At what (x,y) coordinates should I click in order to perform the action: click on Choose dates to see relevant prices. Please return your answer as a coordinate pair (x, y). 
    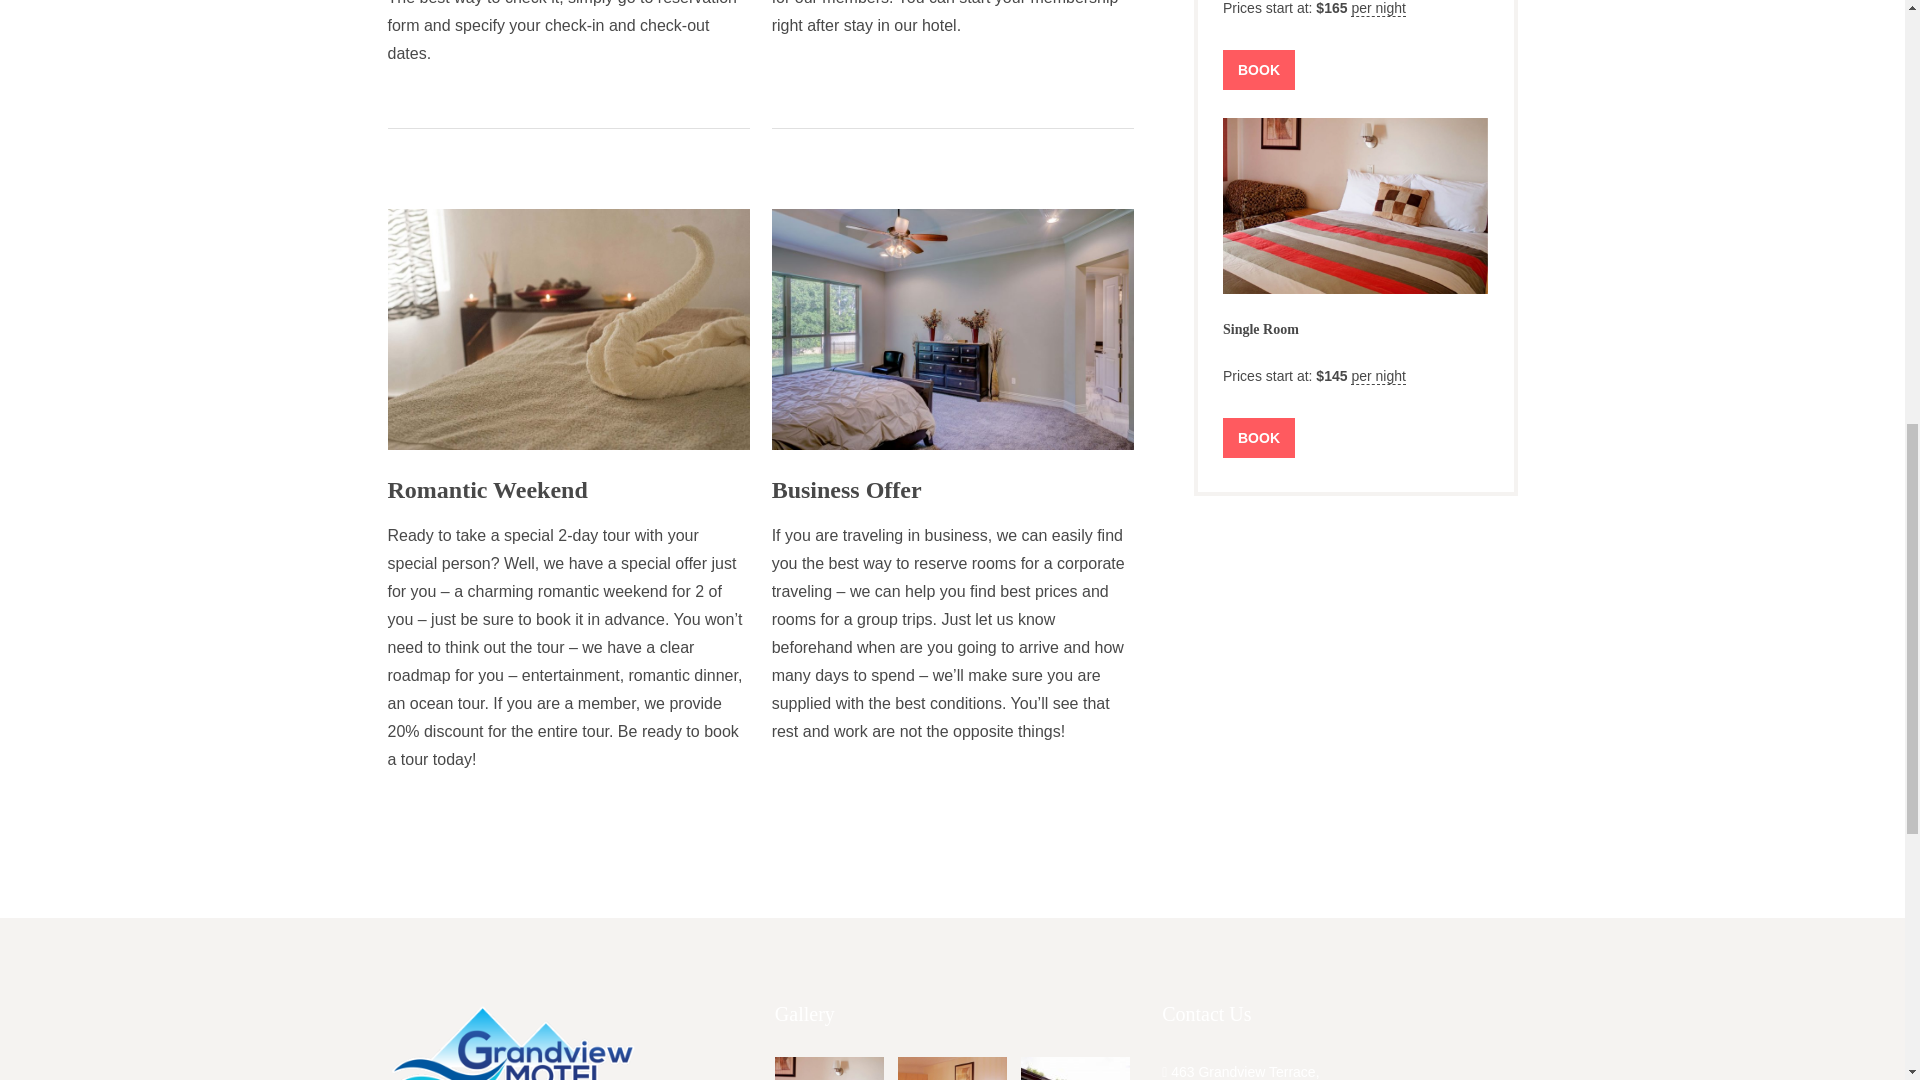
    Looking at the image, I should click on (1378, 376).